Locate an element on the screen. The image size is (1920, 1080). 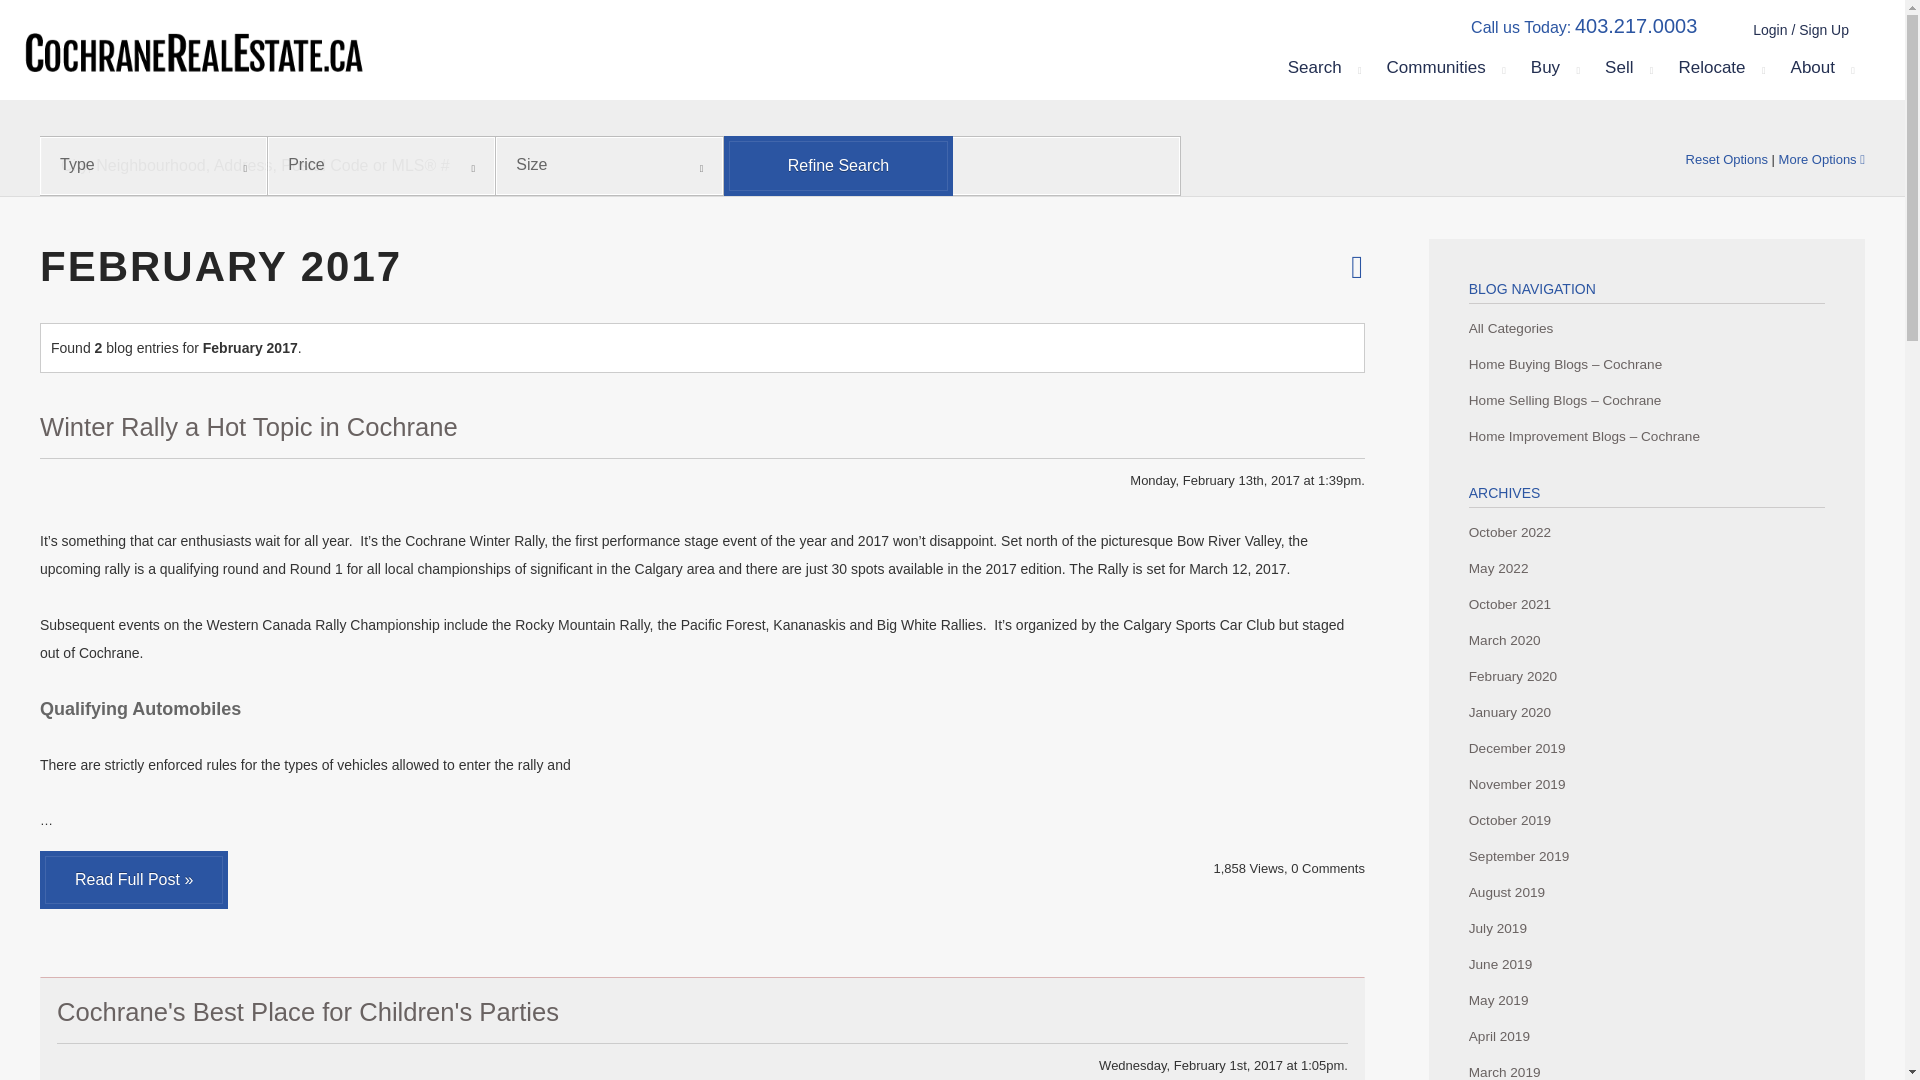
Communities is located at coordinates (1444, 68).